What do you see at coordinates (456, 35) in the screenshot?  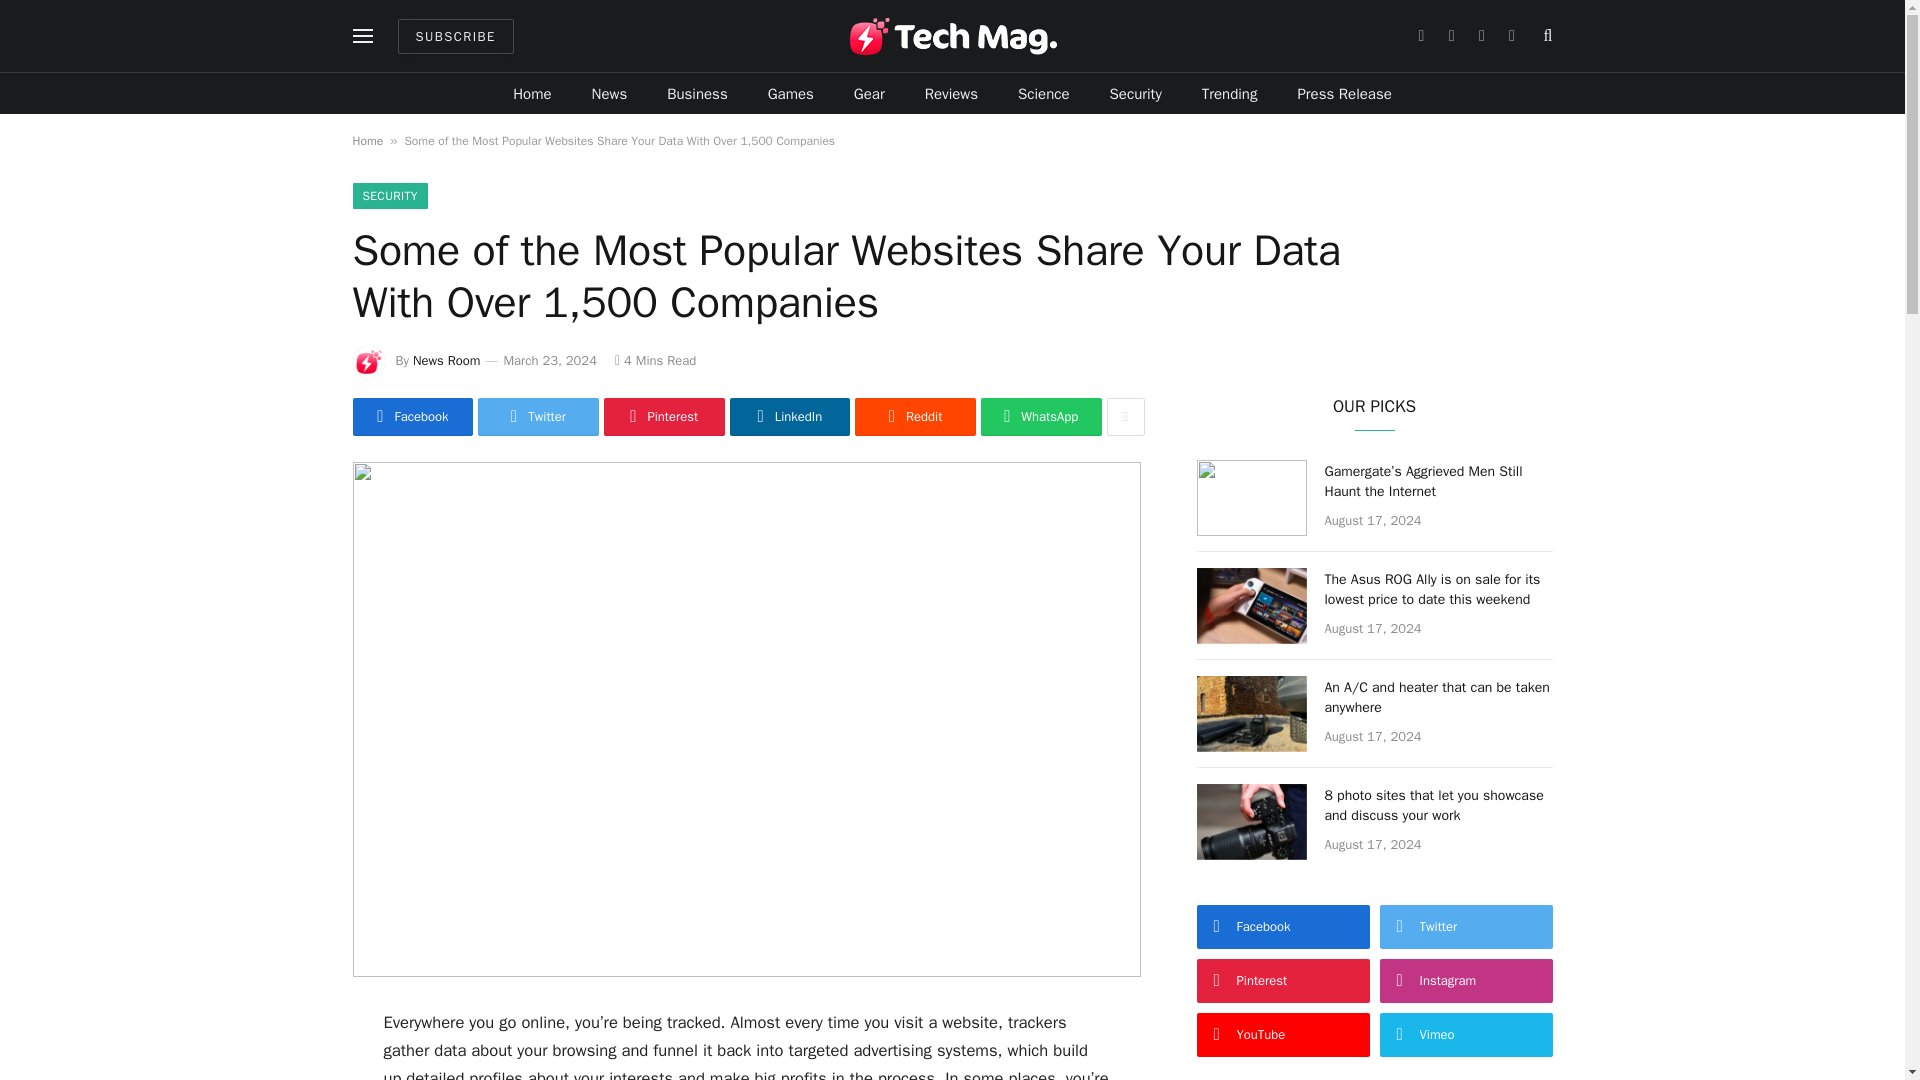 I see `SUBSCRIBE` at bounding box center [456, 35].